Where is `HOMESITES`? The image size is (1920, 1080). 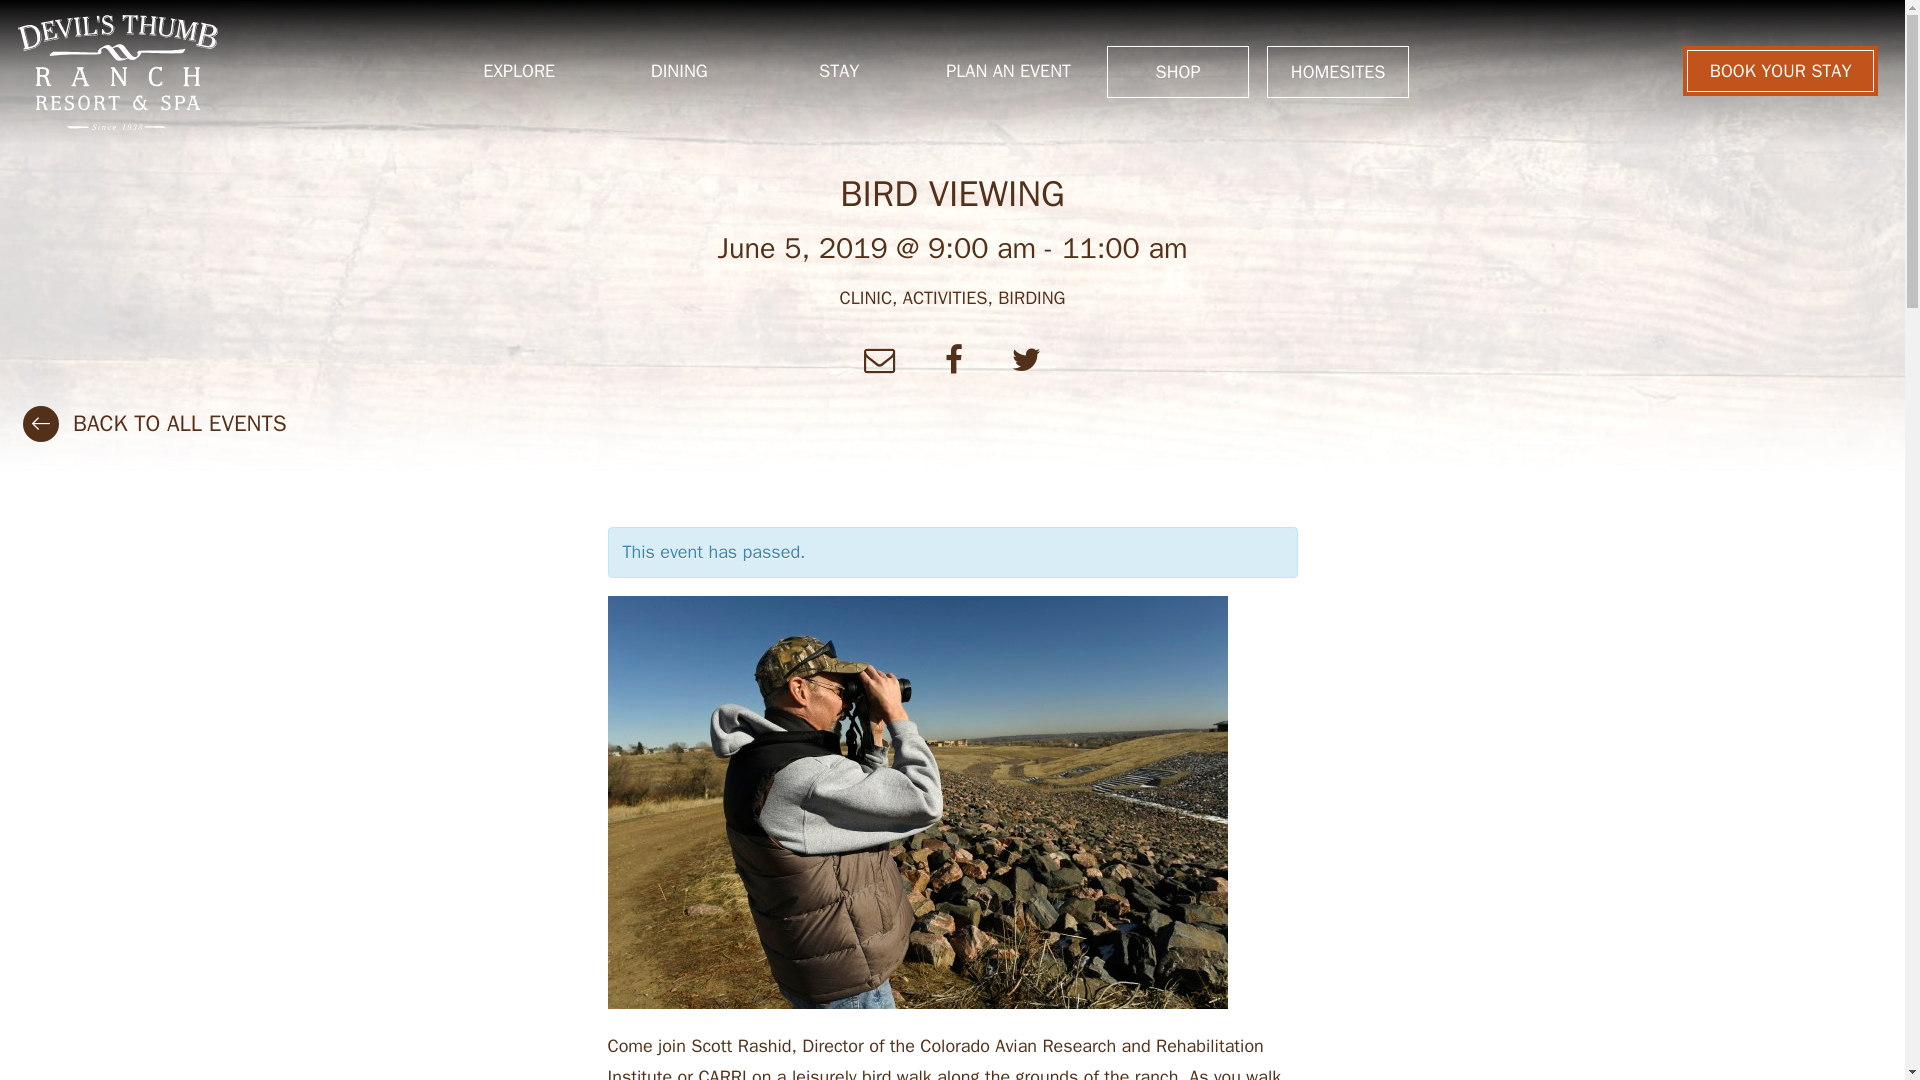
HOMESITES is located at coordinates (1338, 72).